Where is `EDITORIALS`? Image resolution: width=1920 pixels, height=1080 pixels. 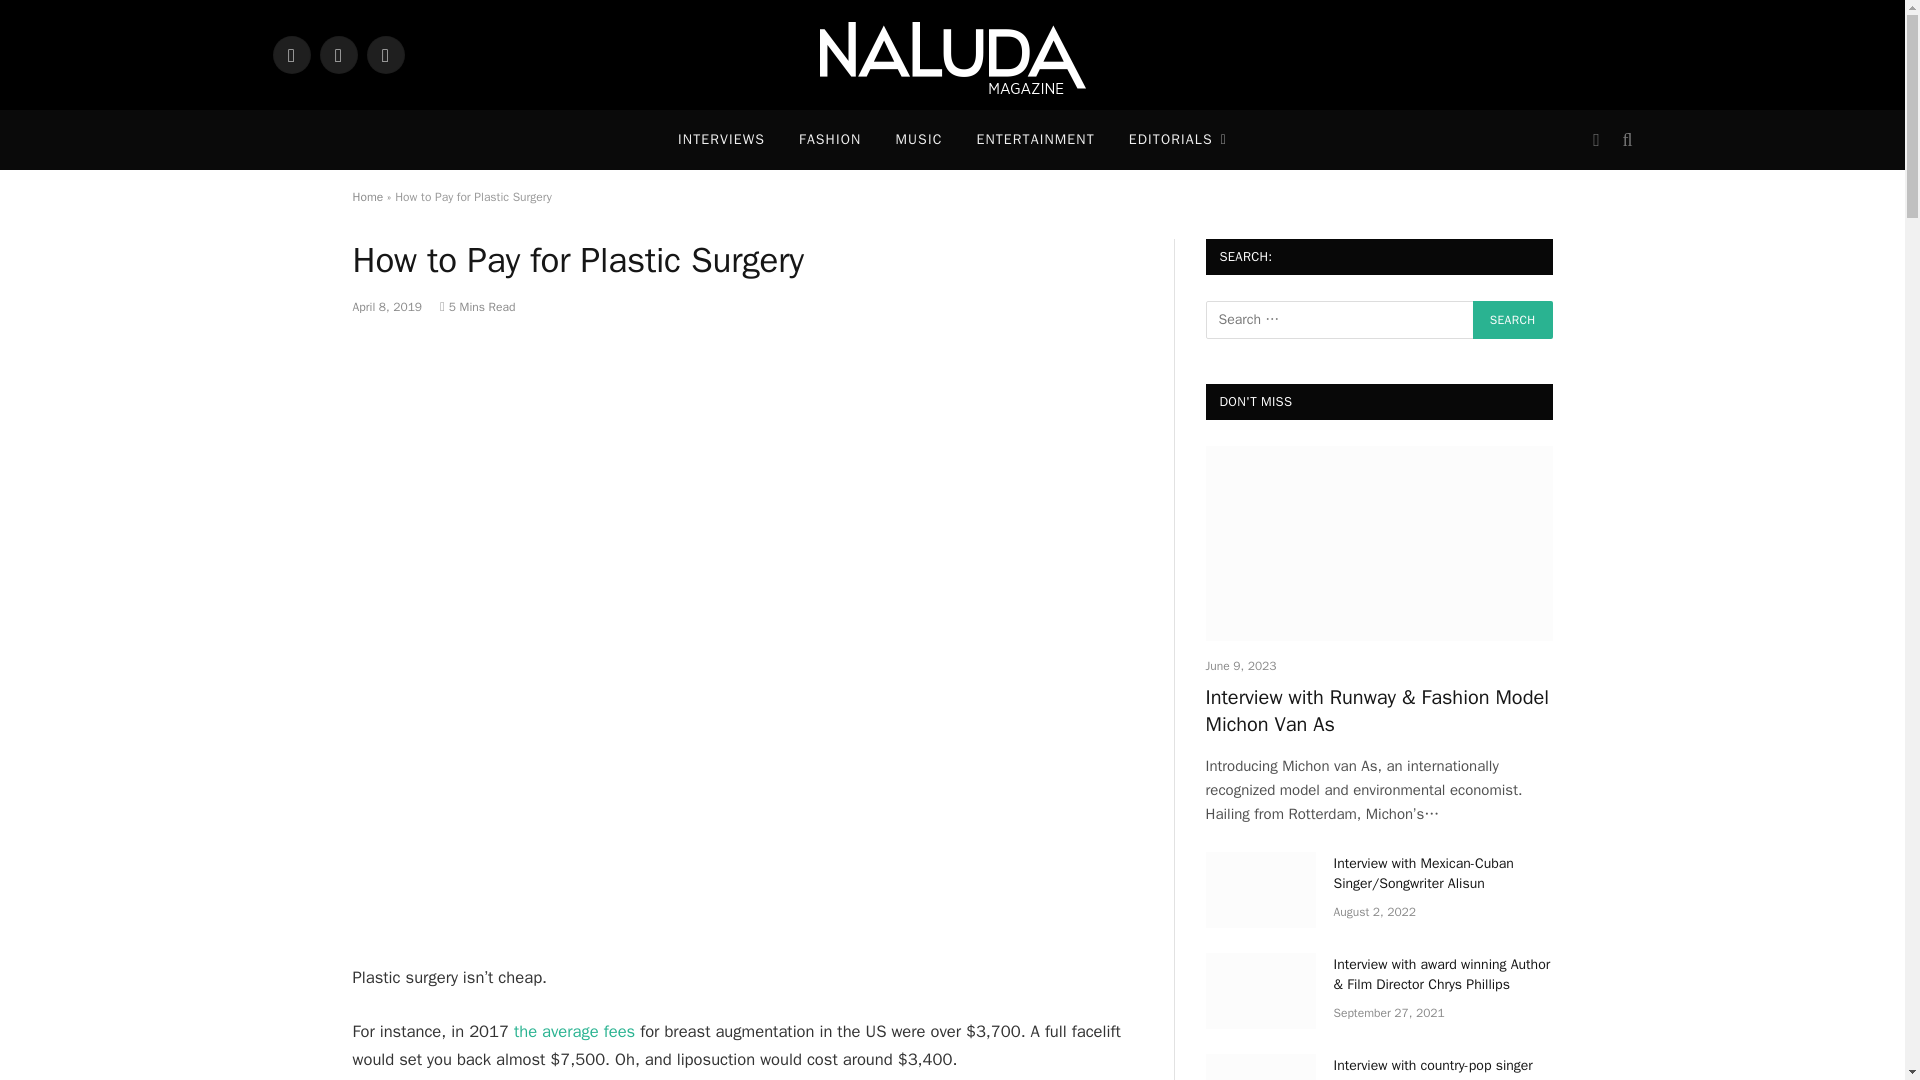 EDITORIALS is located at coordinates (1178, 140).